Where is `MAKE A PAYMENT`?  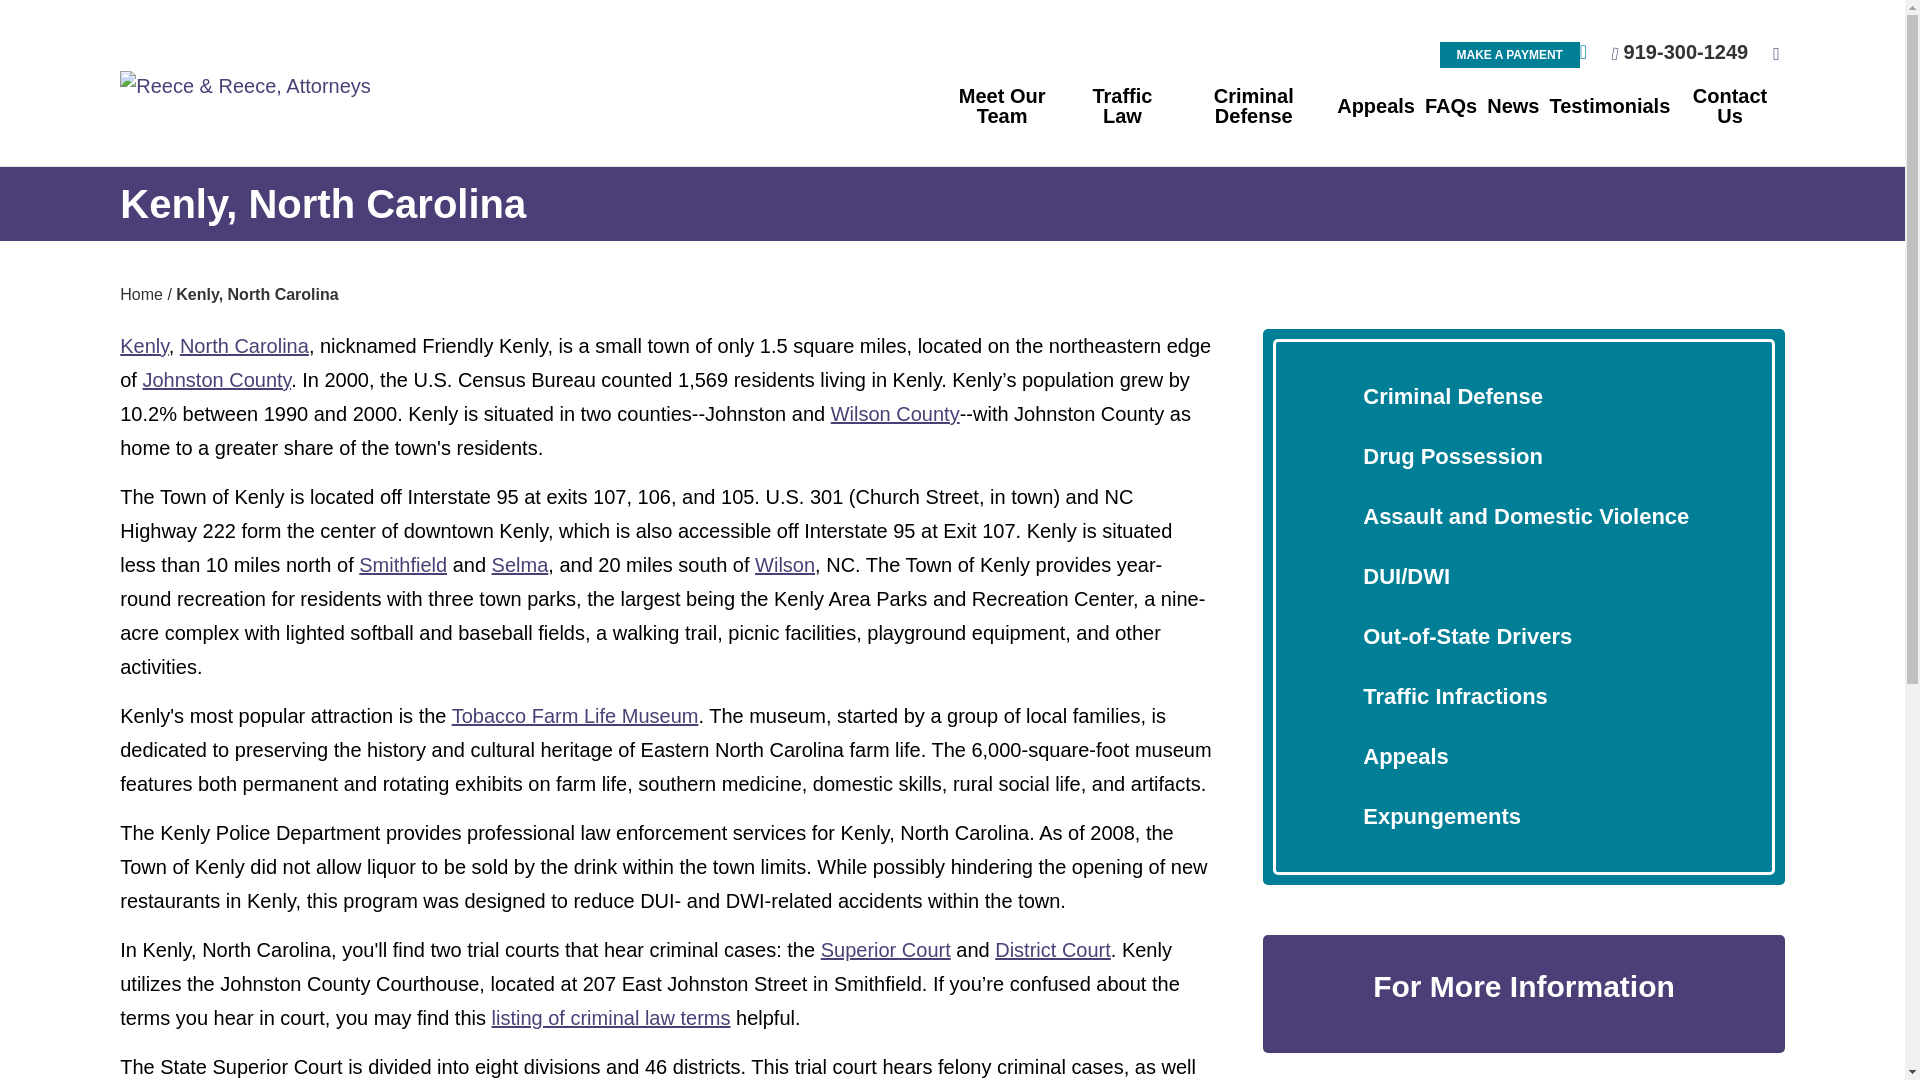
MAKE A PAYMENT is located at coordinates (1510, 55).